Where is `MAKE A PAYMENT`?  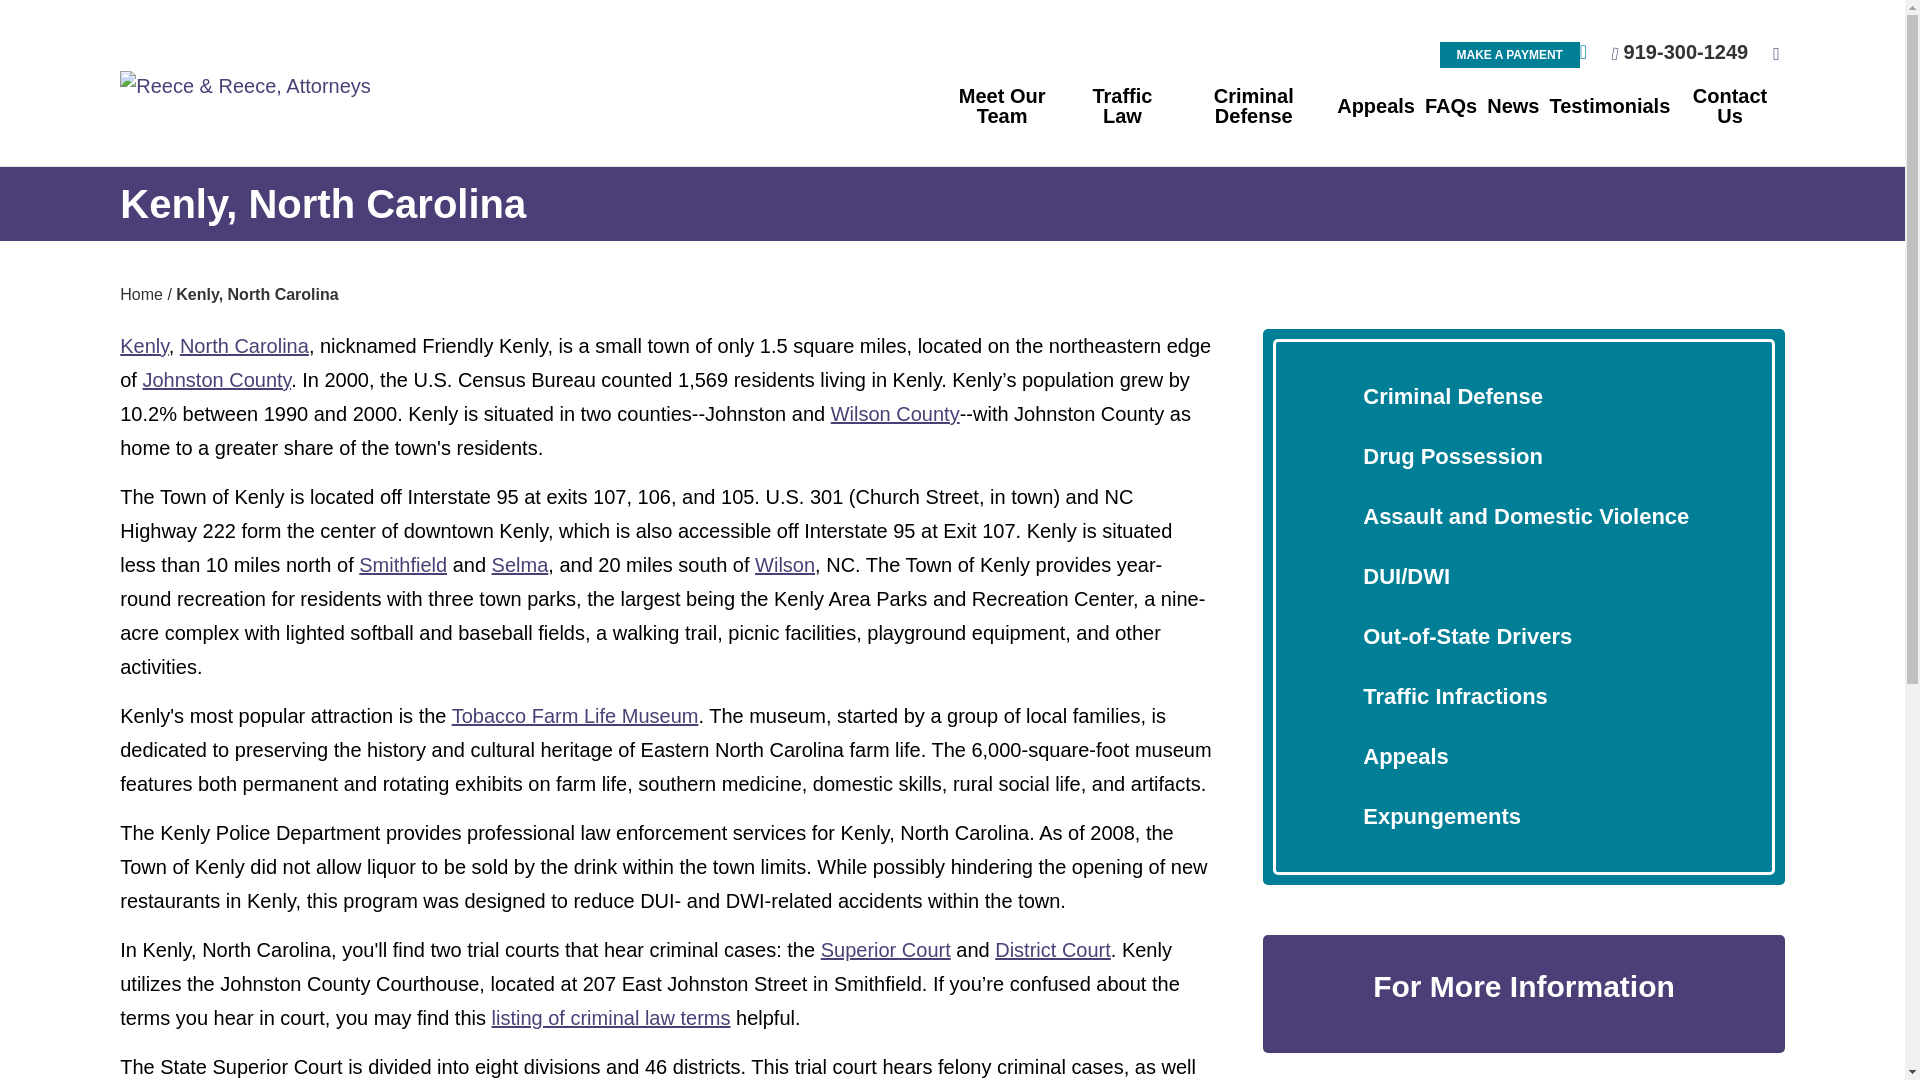
MAKE A PAYMENT is located at coordinates (1510, 55).